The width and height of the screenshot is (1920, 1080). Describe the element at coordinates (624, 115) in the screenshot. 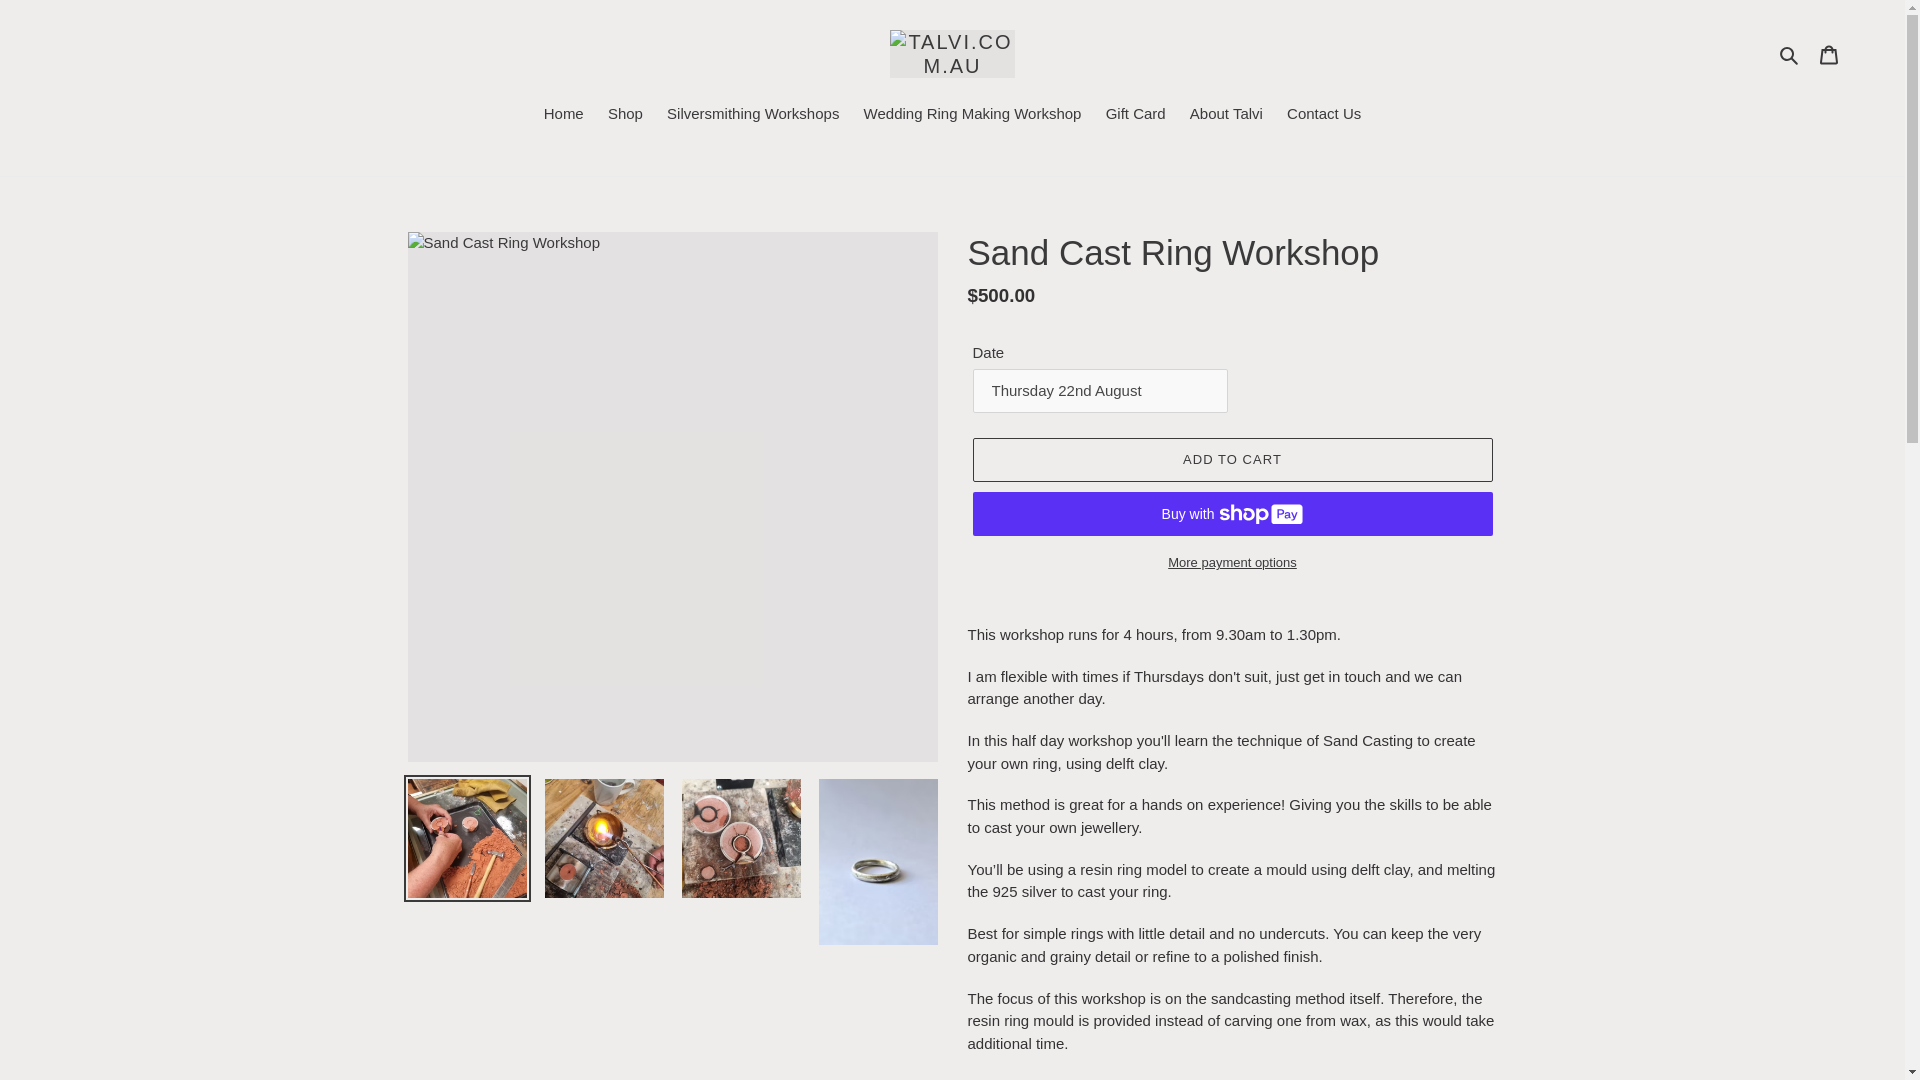

I see `Shop` at that location.